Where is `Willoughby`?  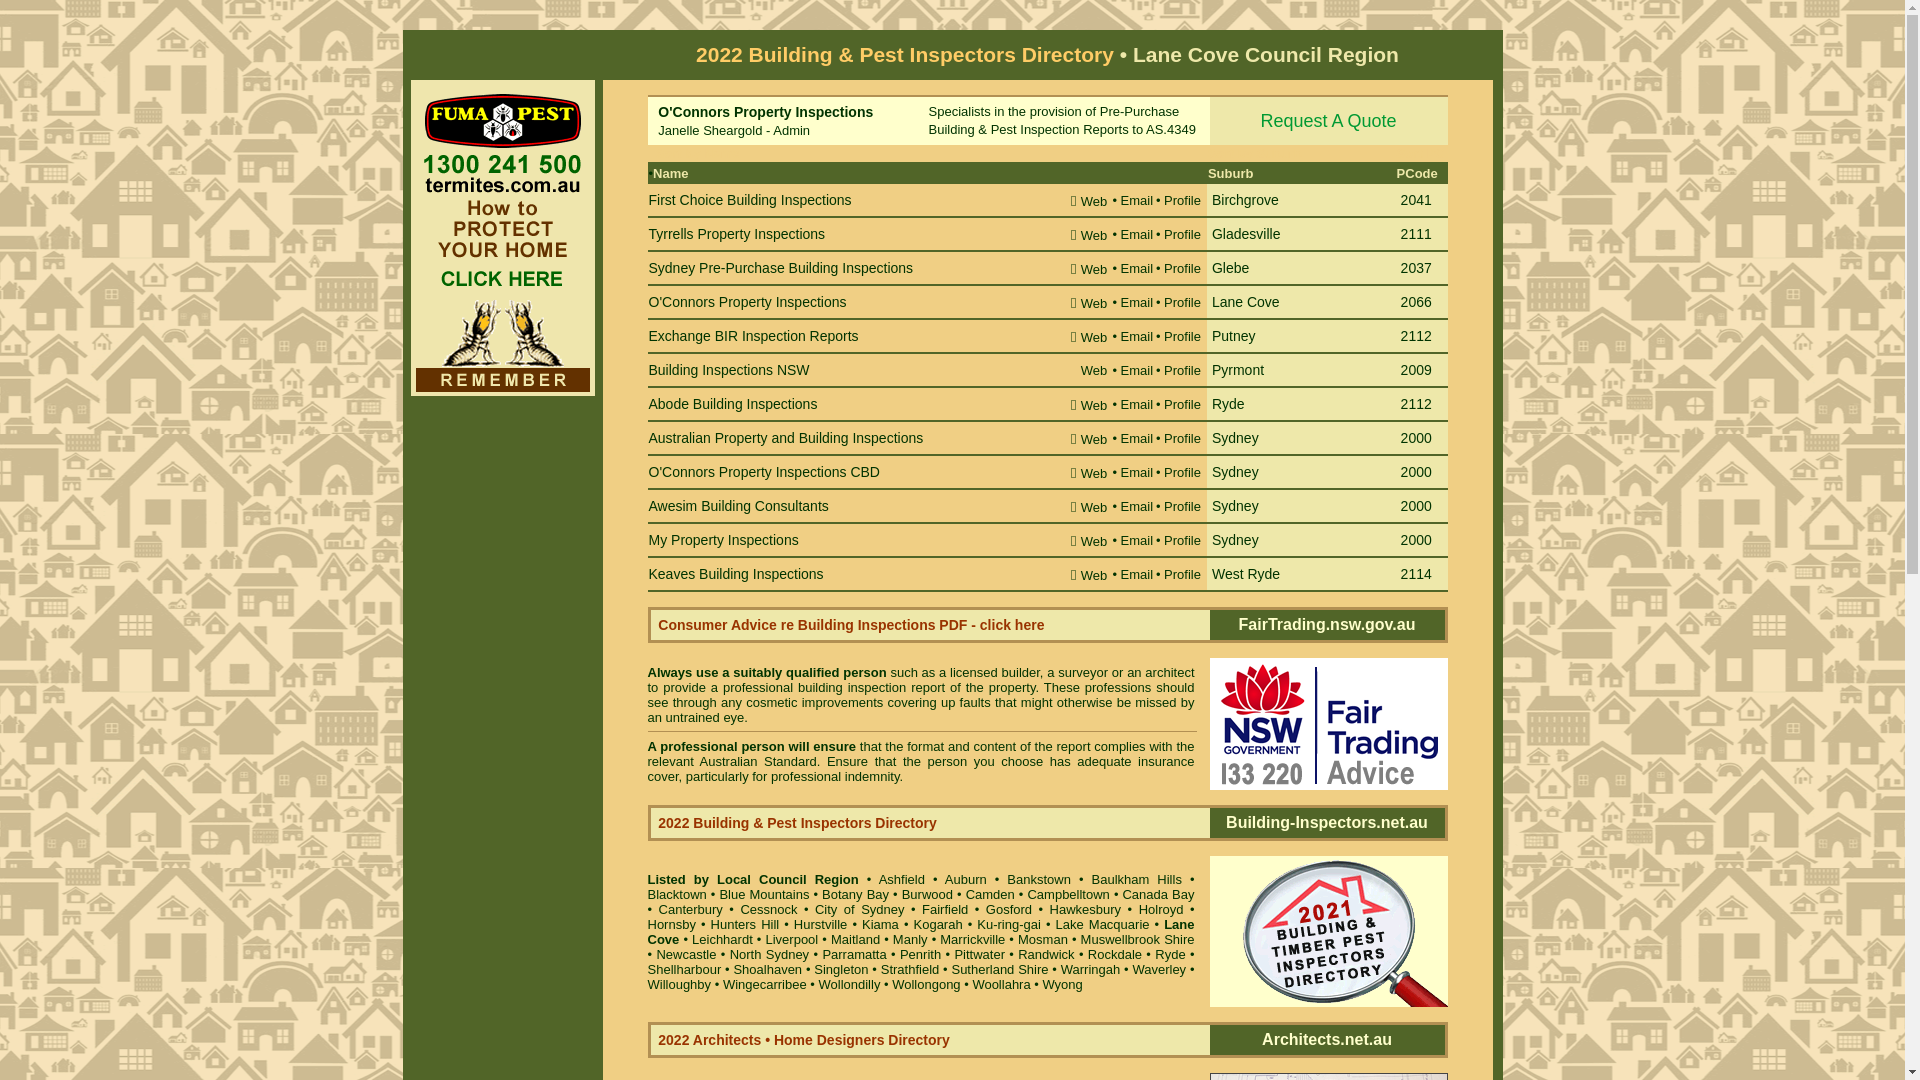 Willoughby is located at coordinates (680, 984).